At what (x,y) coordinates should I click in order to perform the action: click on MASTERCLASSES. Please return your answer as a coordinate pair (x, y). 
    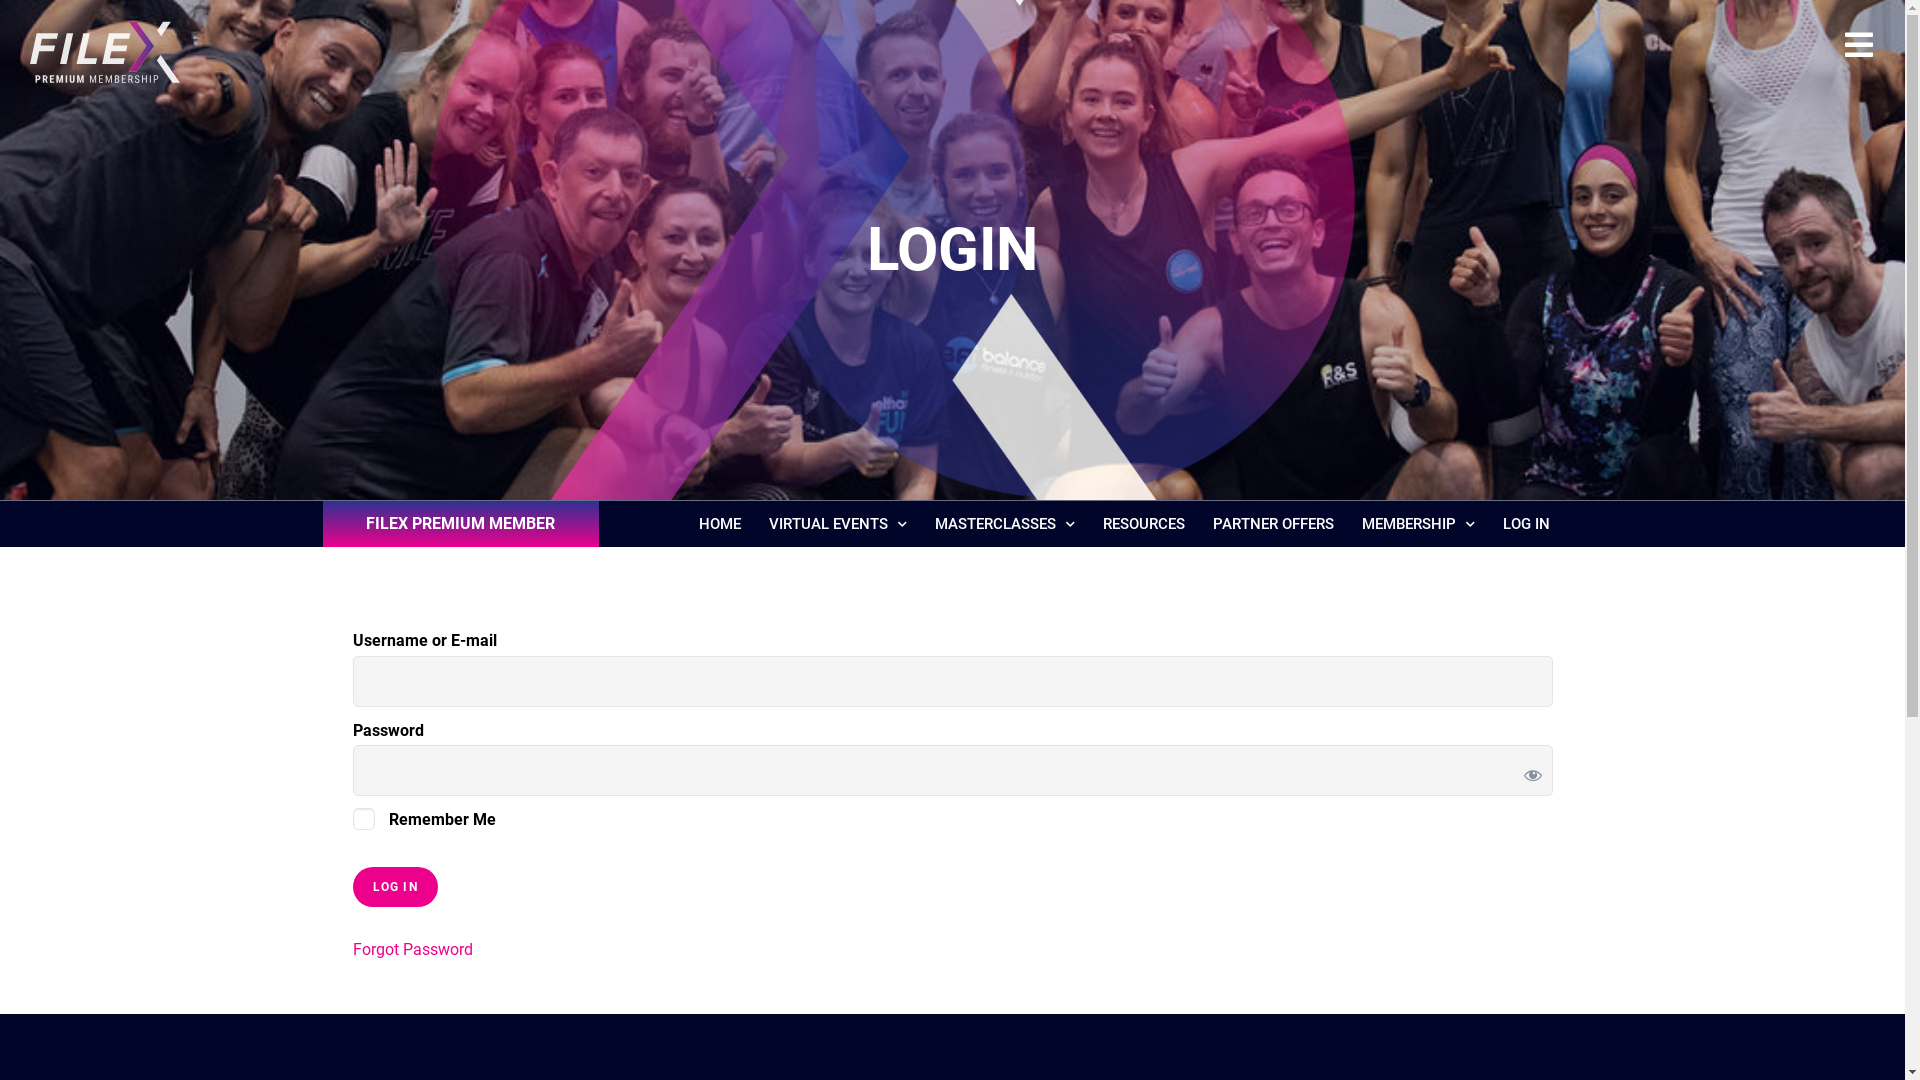
    Looking at the image, I should click on (1005, 524).